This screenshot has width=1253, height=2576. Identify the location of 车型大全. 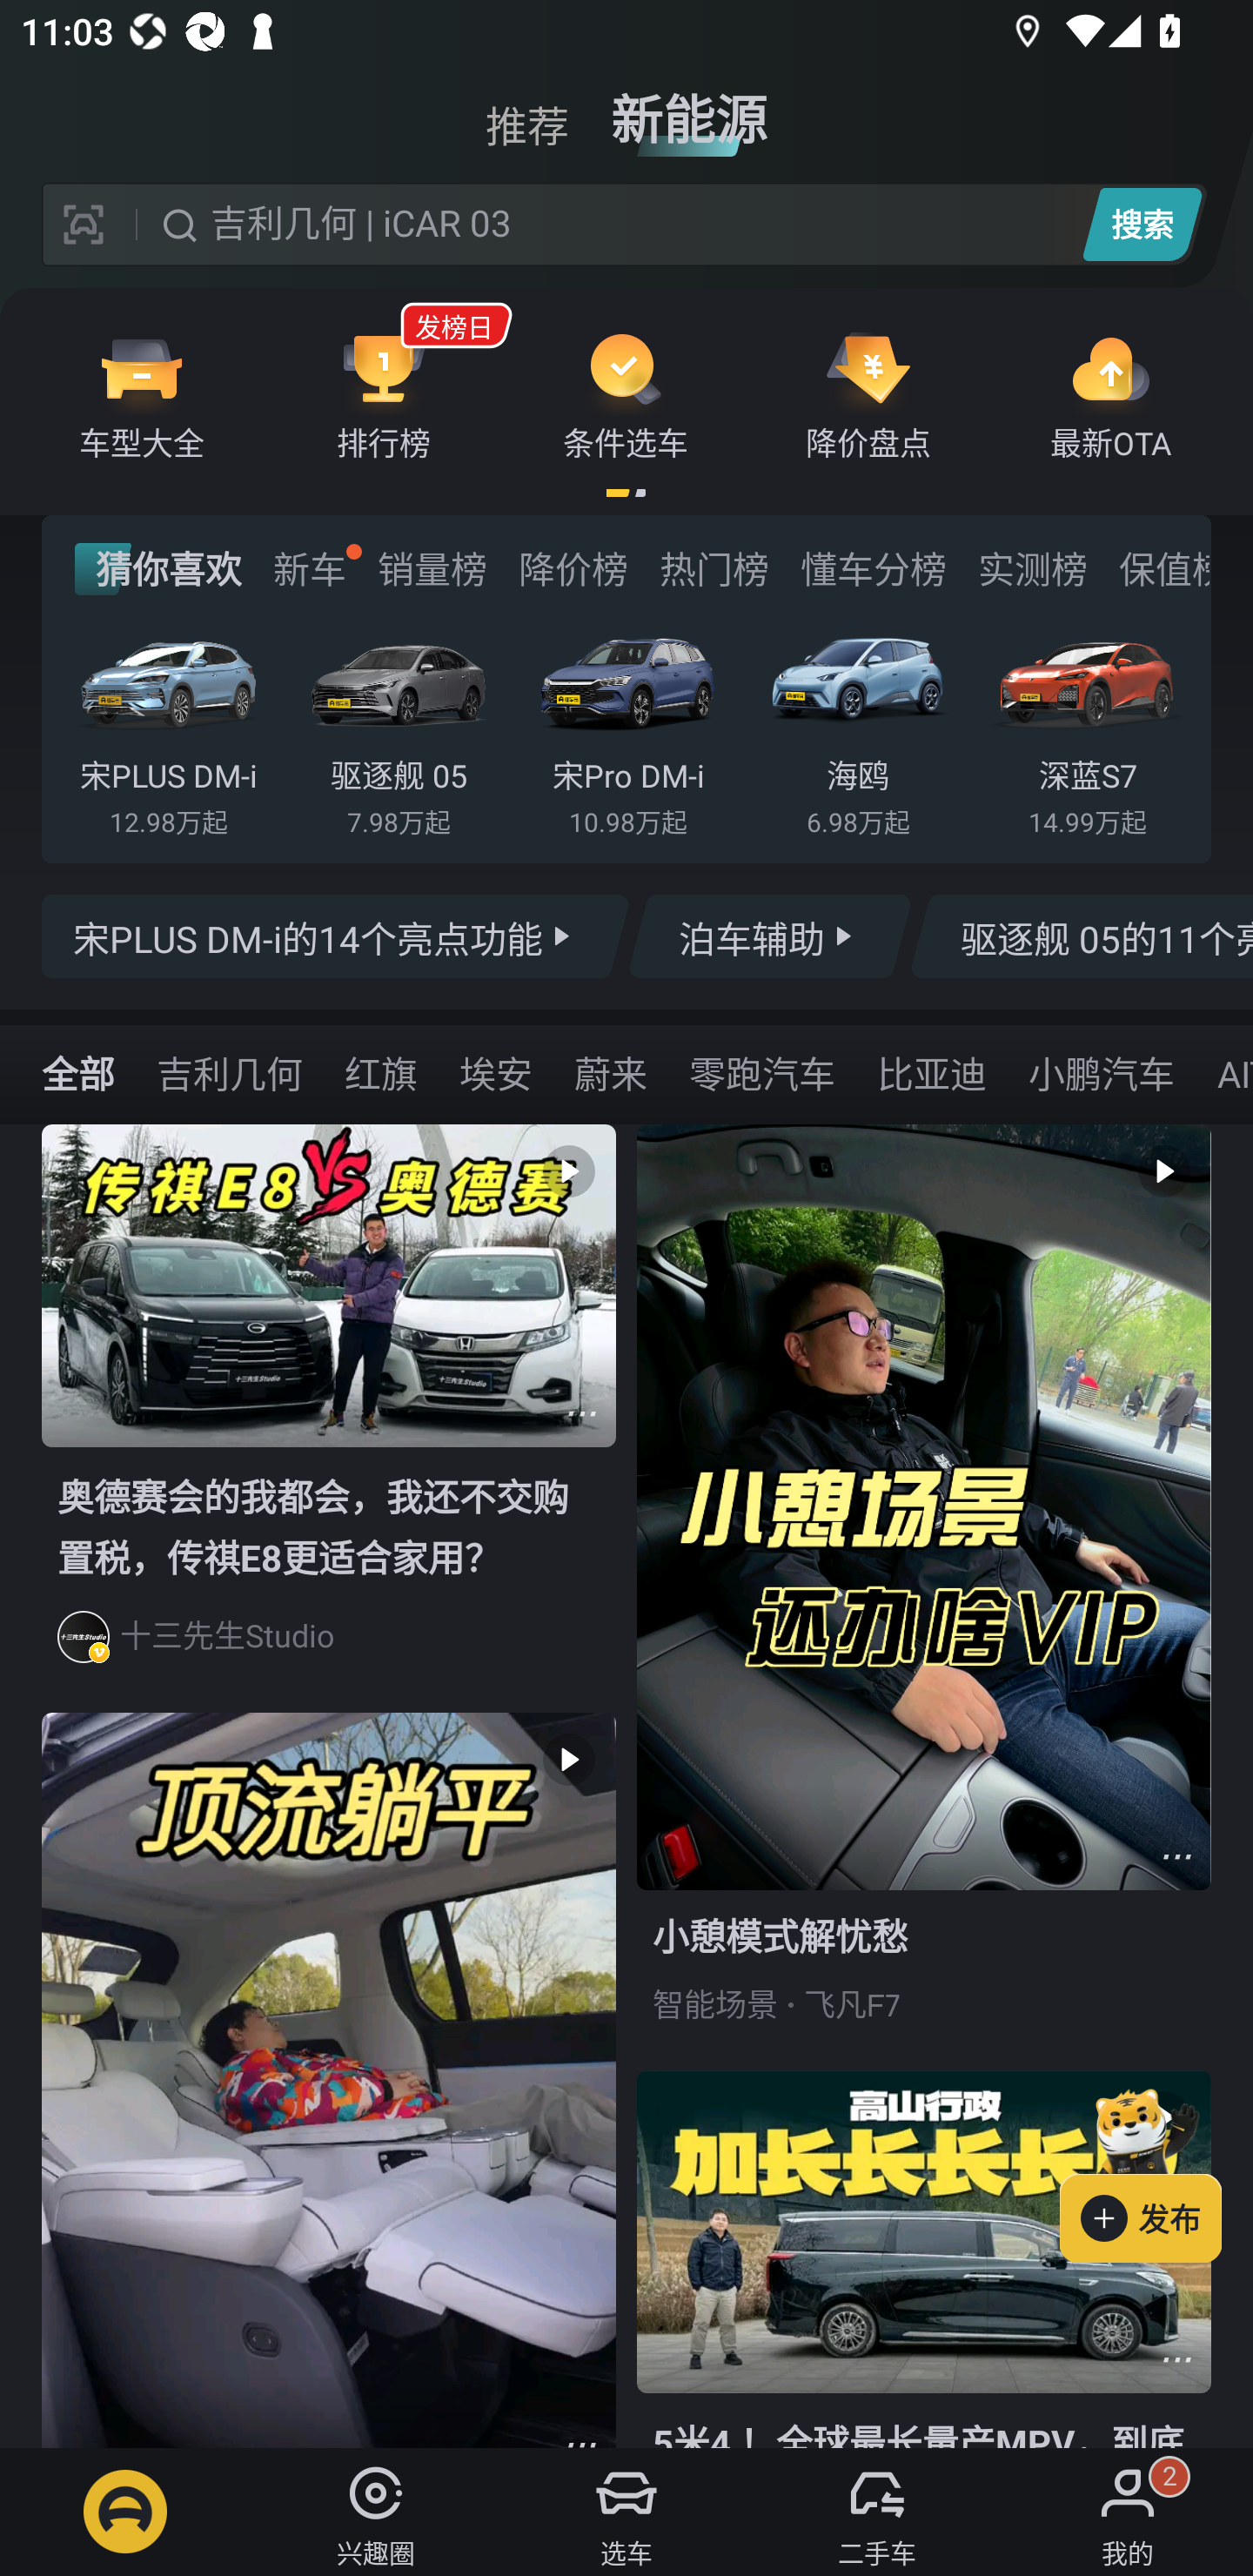
(142, 395).